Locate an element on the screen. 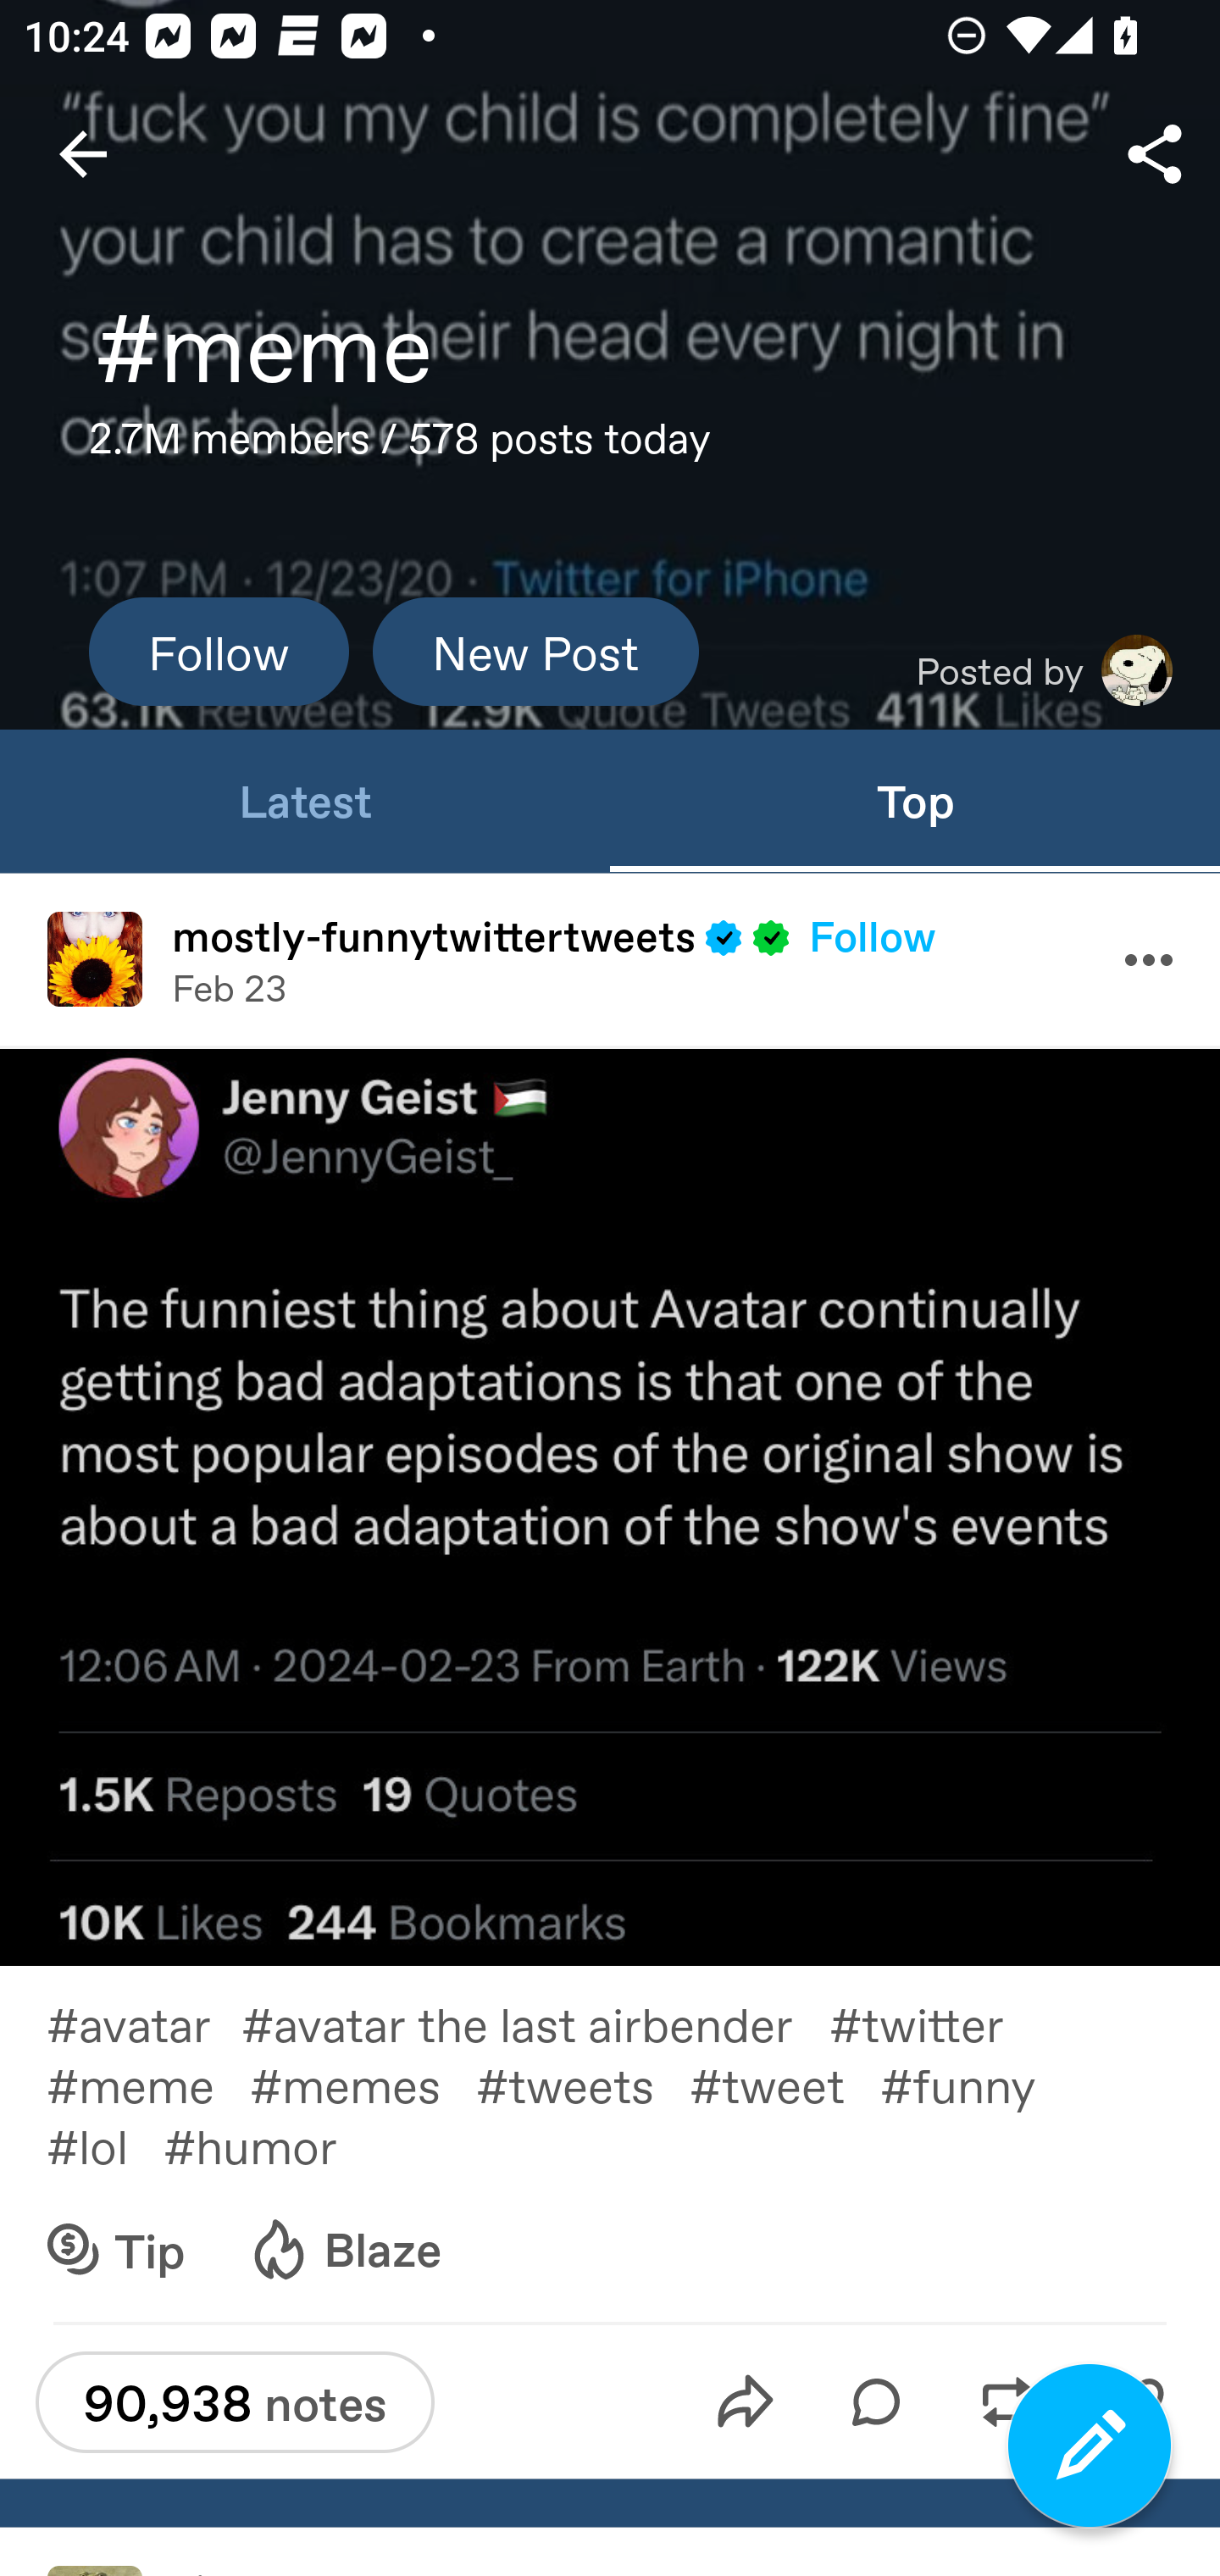 The width and height of the screenshot is (1220, 2576). #meme is located at coordinates (147, 2083).